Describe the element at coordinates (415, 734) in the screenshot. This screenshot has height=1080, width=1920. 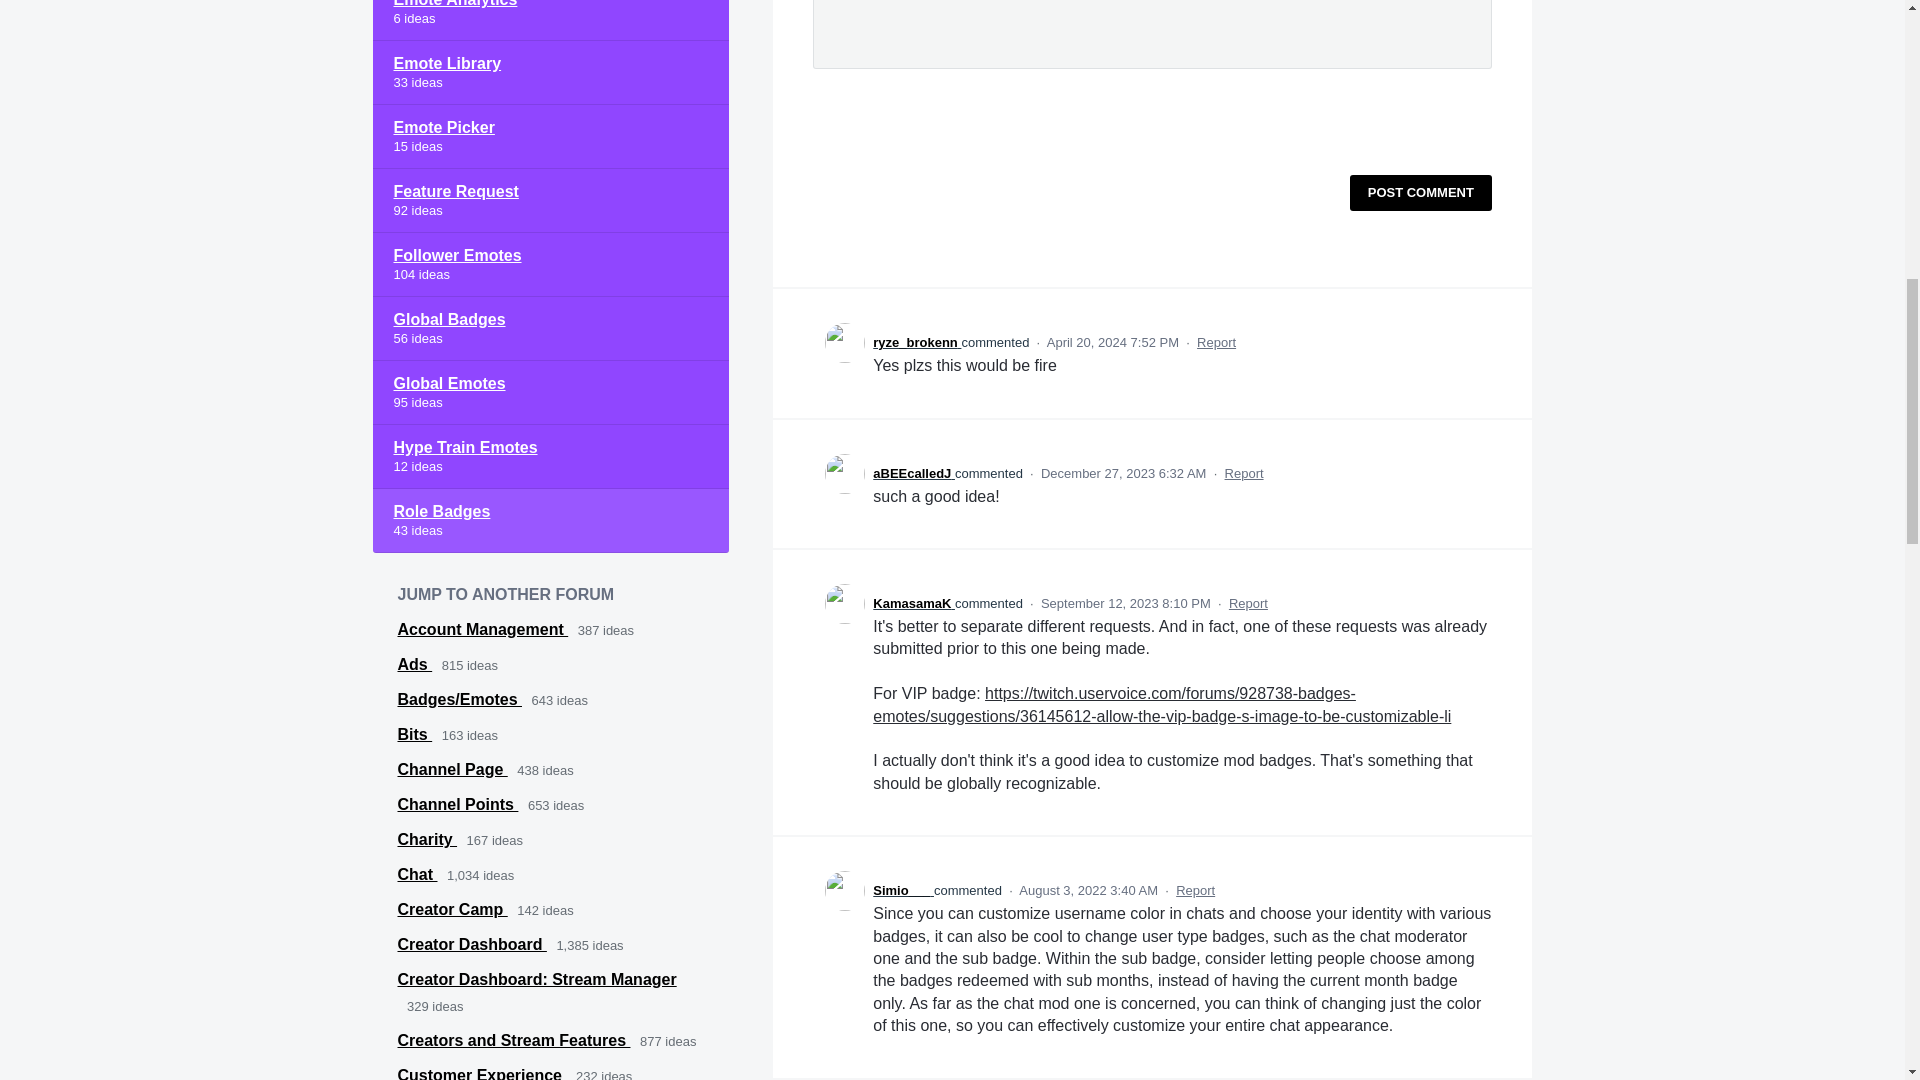
I see `Bits` at that location.